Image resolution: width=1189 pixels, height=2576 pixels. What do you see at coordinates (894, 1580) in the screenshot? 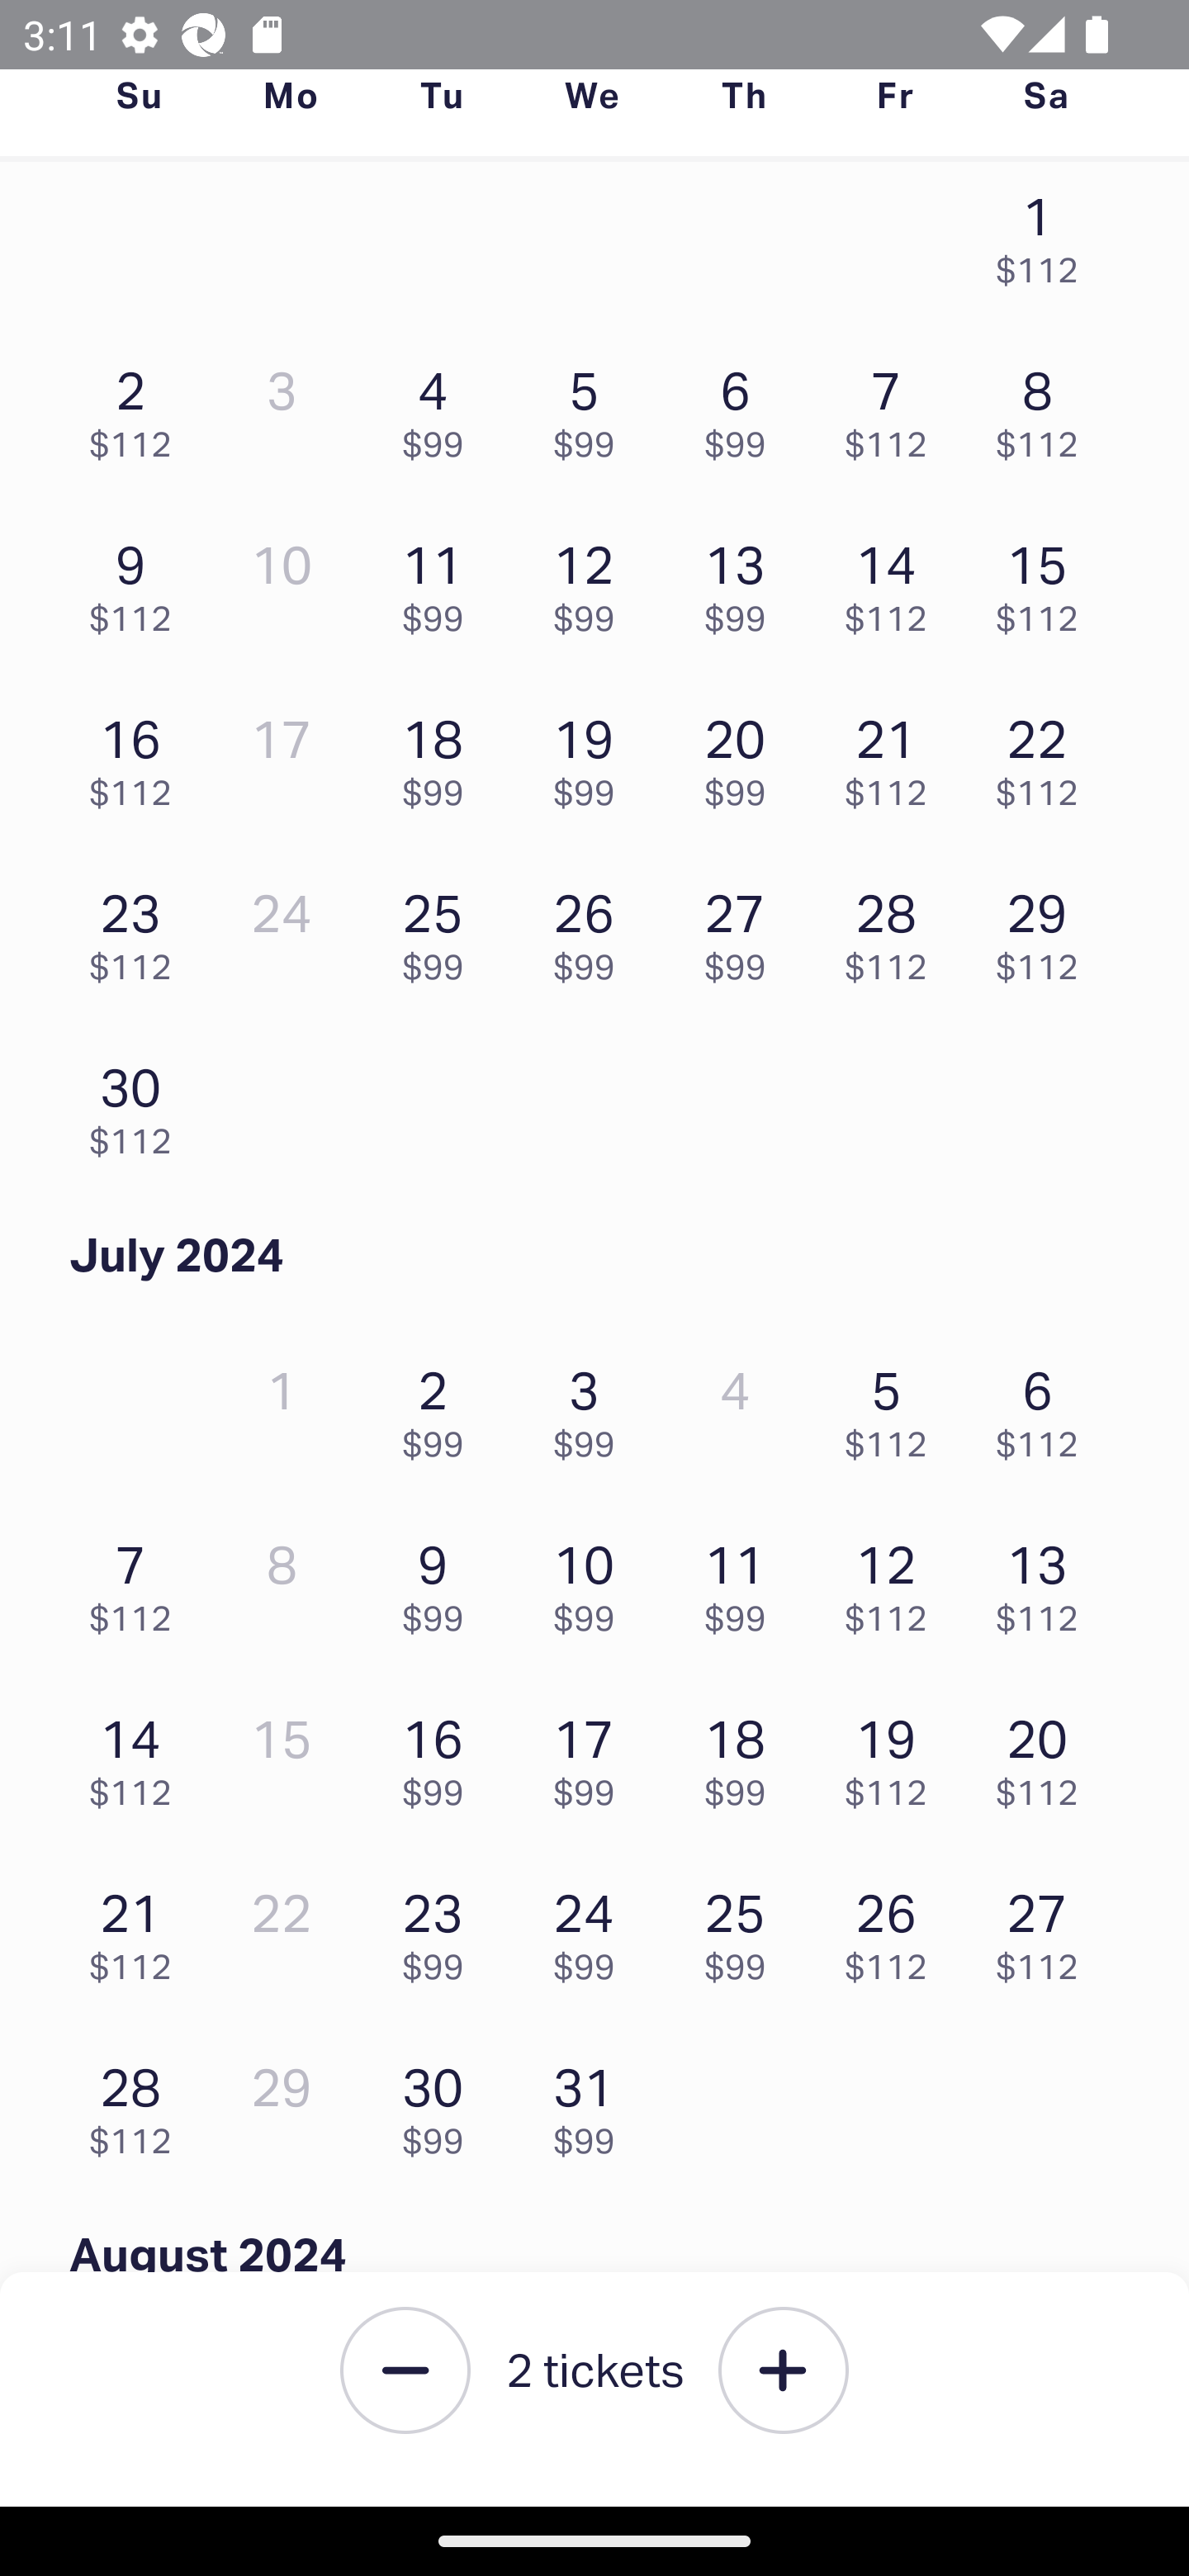
I see `12 $112` at bounding box center [894, 1580].